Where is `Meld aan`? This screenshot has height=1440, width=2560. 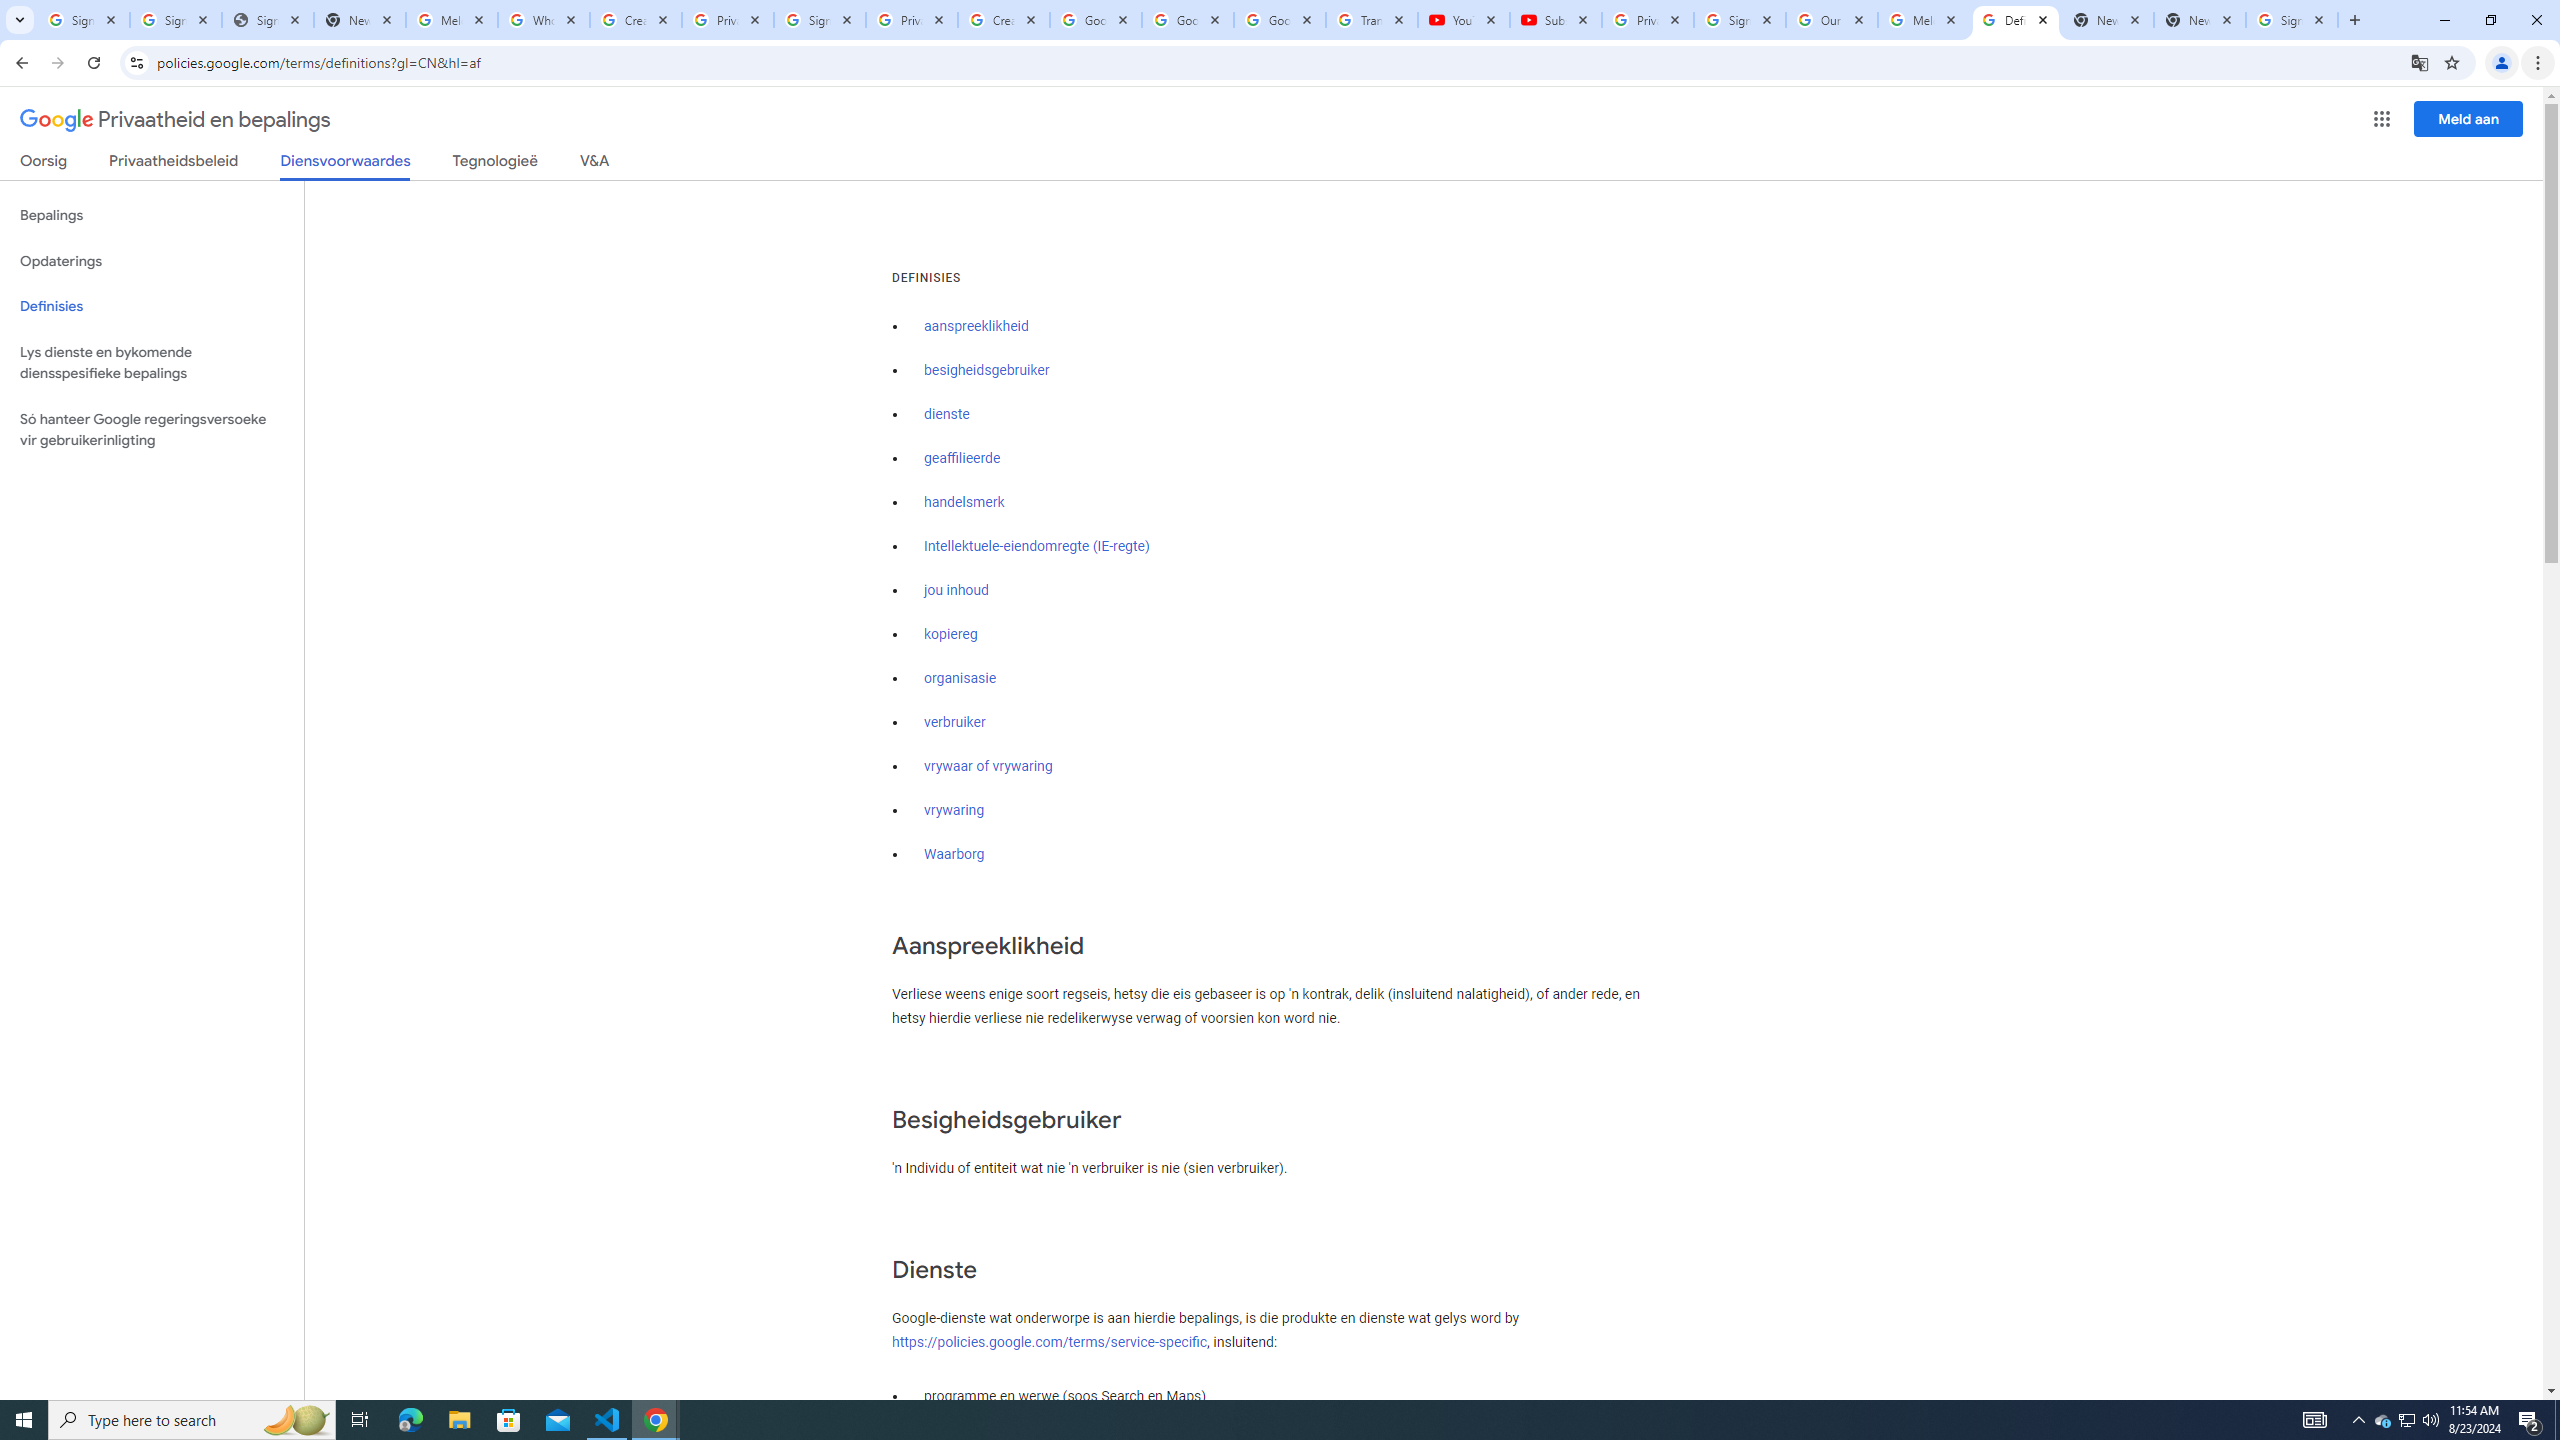 Meld aan is located at coordinates (2469, 118).